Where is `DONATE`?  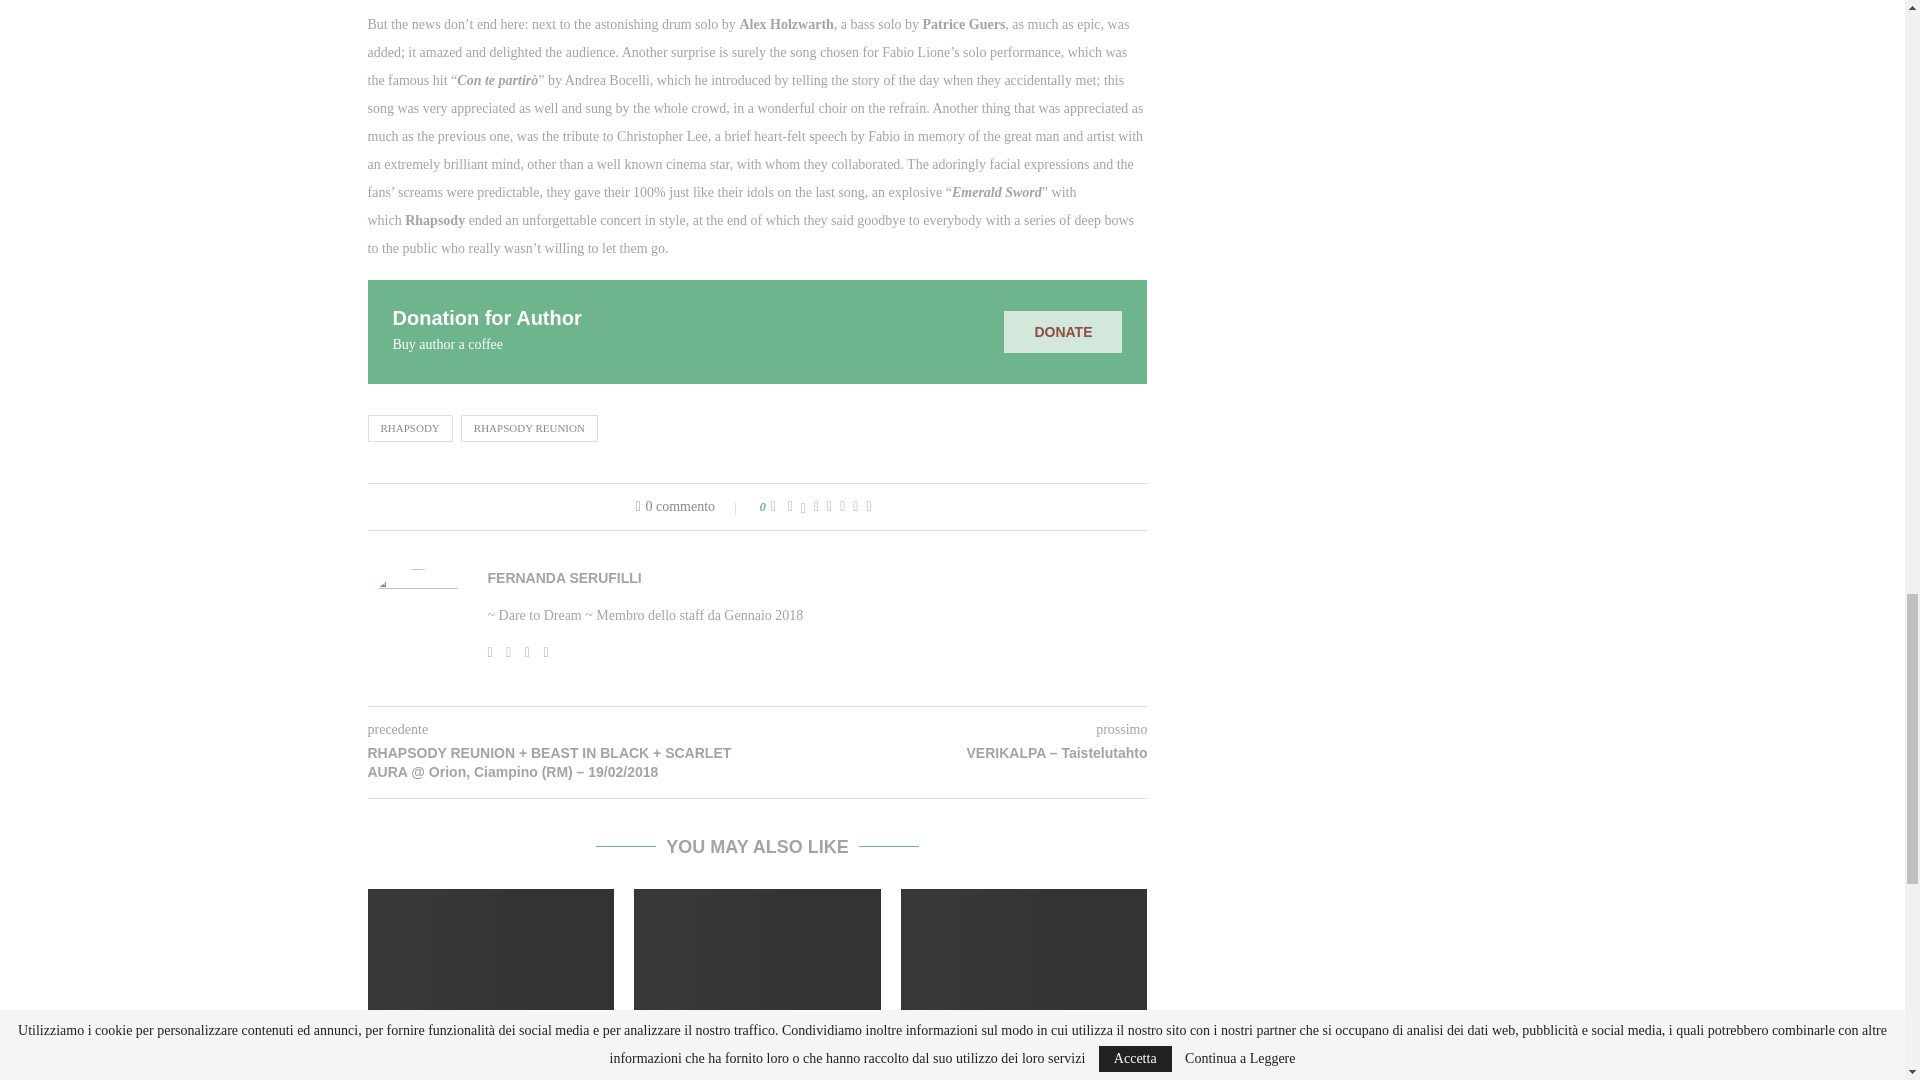
DONATE is located at coordinates (1062, 332).